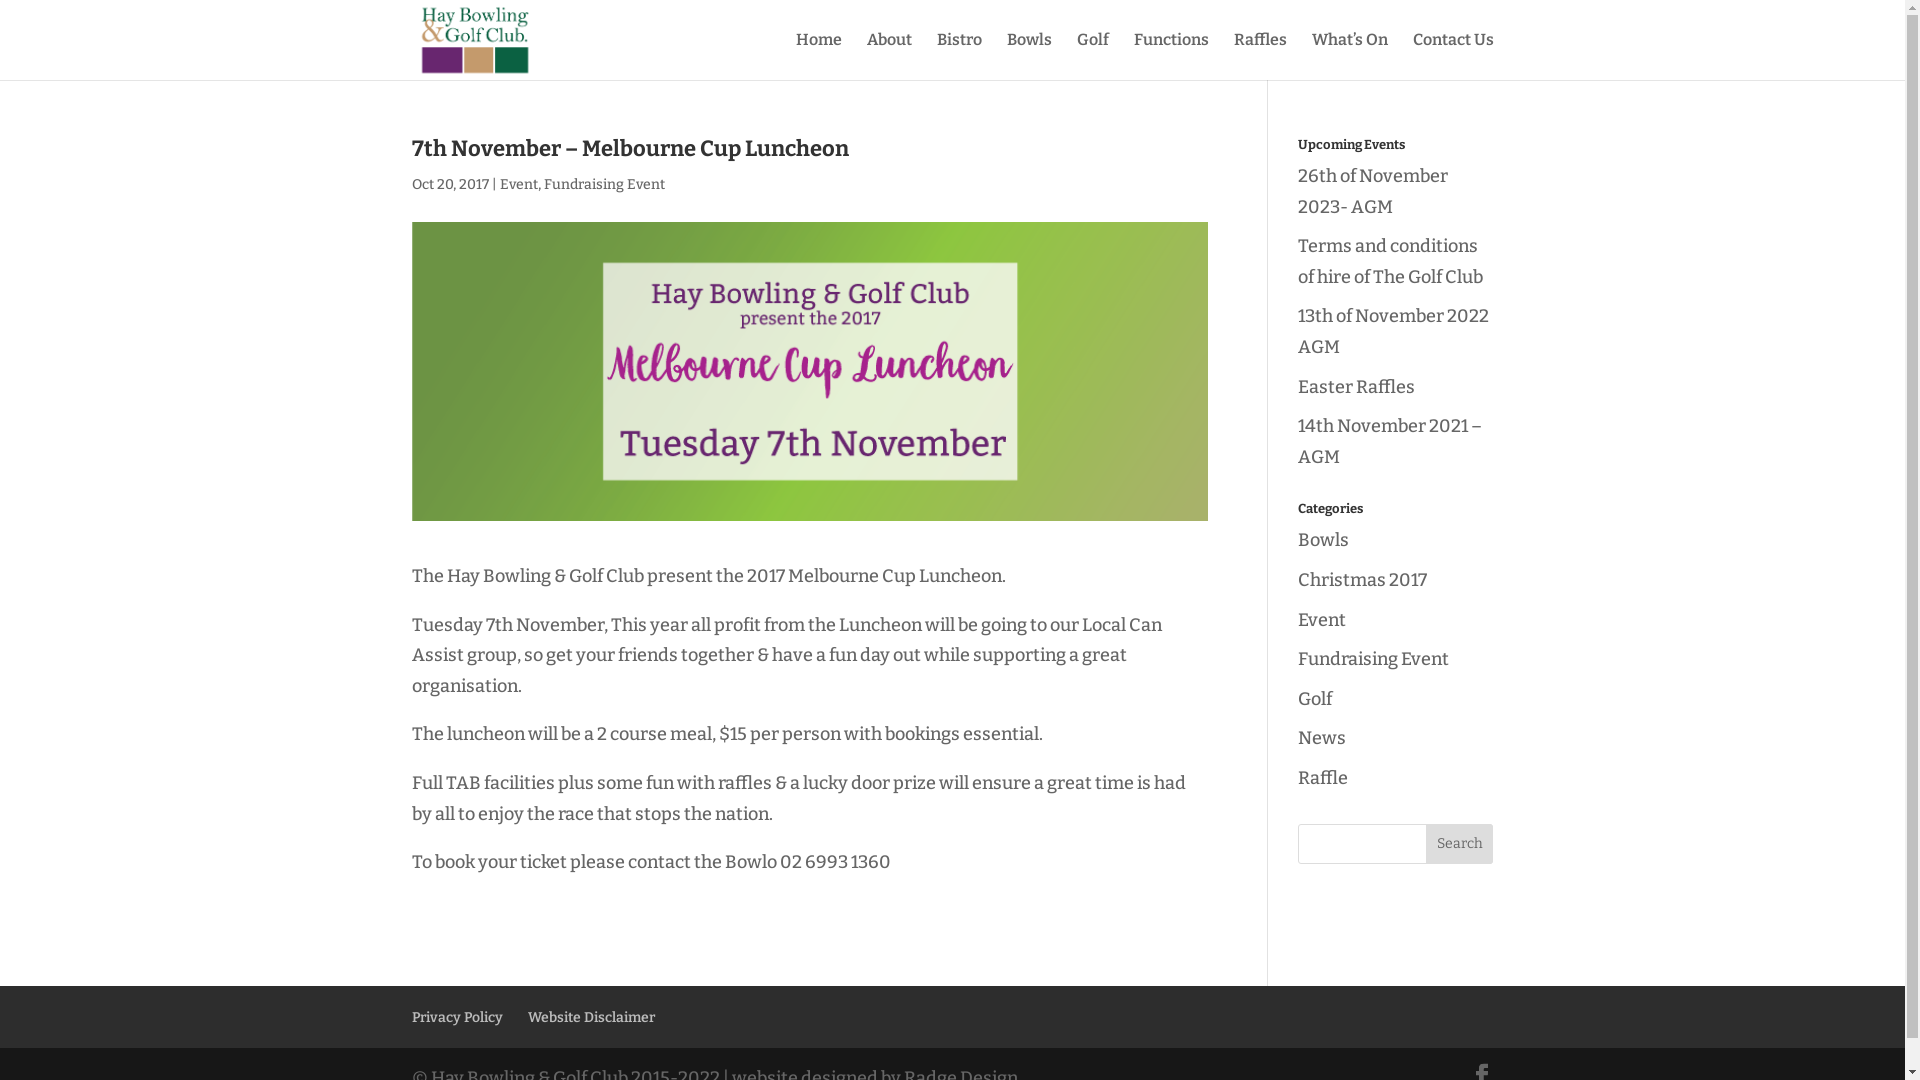 The height and width of the screenshot is (1080, 1920). Describe the element at coordinates (1092, 56) in the screenshot. I see `Golf` at that location.